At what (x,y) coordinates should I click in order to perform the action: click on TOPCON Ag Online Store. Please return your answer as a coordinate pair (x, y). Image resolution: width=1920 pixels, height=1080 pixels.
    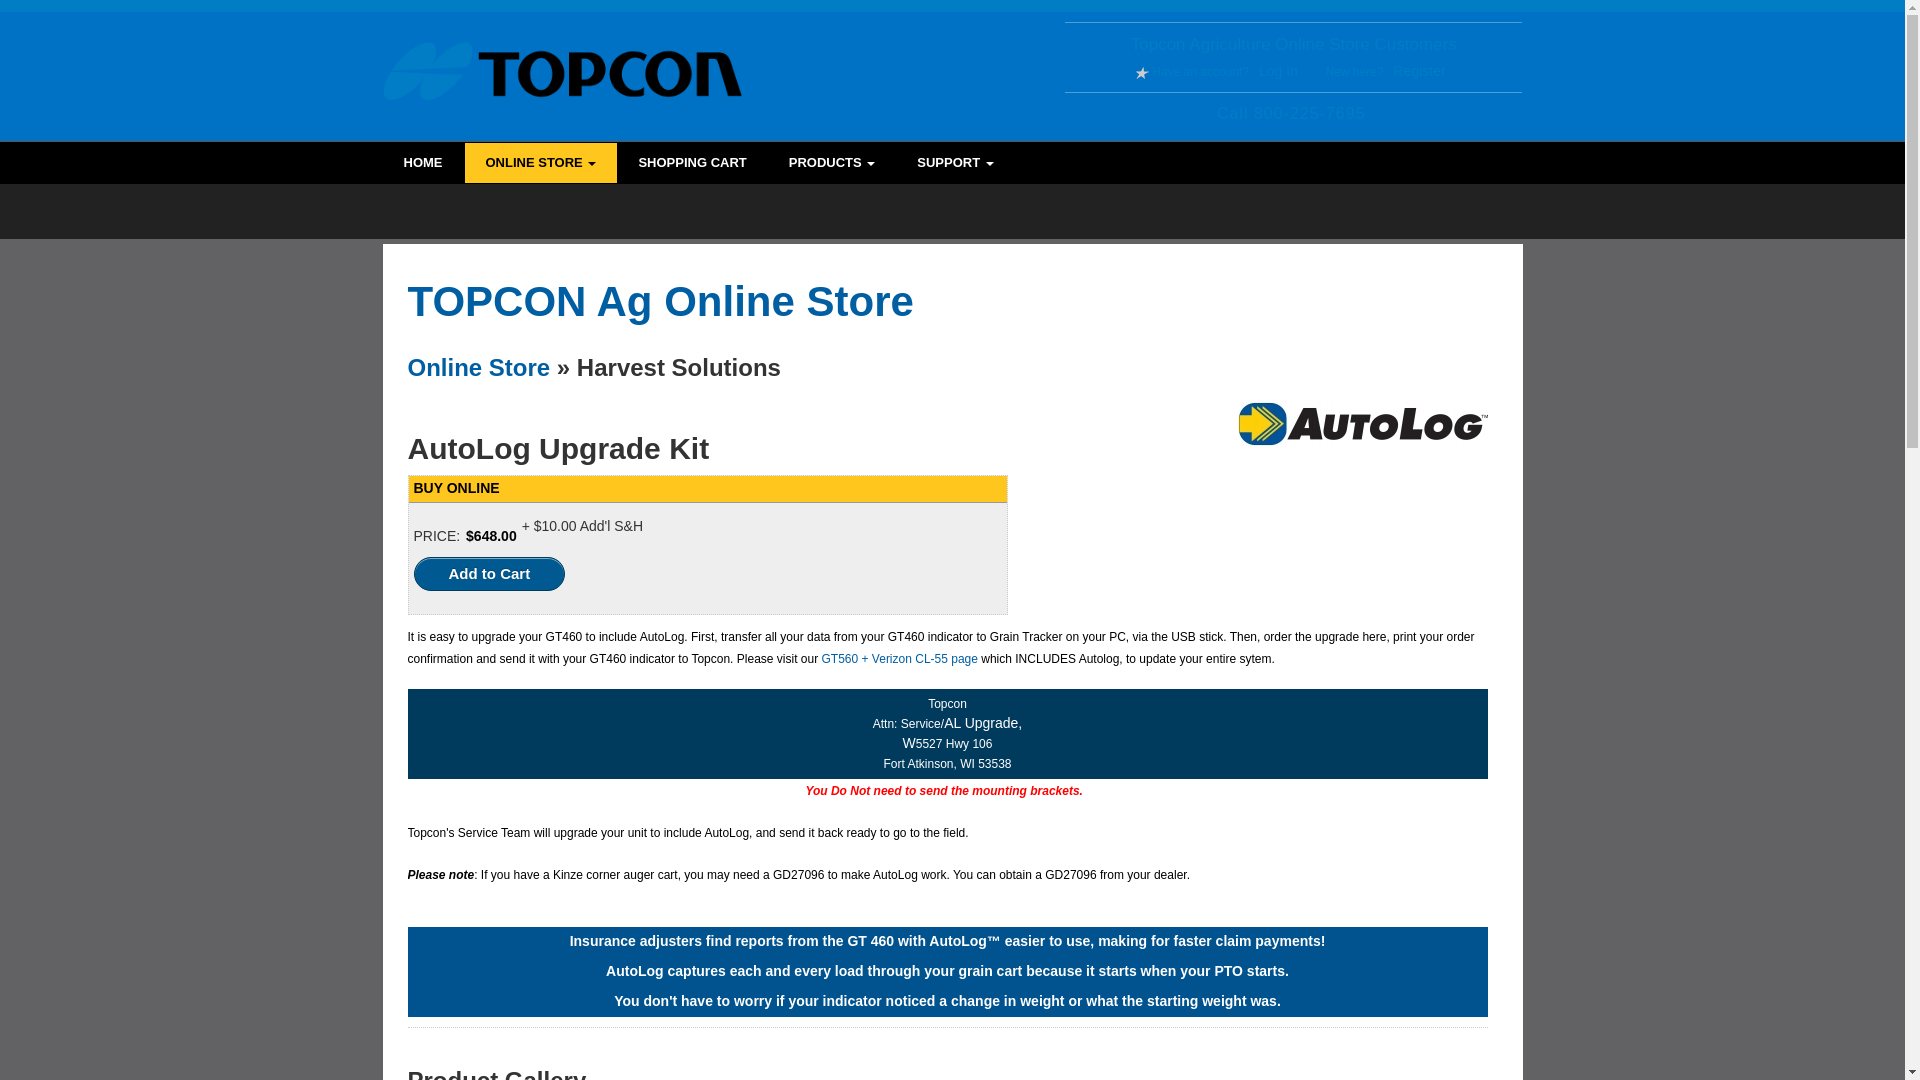
    Looking at the image, I should click on (660, 301).